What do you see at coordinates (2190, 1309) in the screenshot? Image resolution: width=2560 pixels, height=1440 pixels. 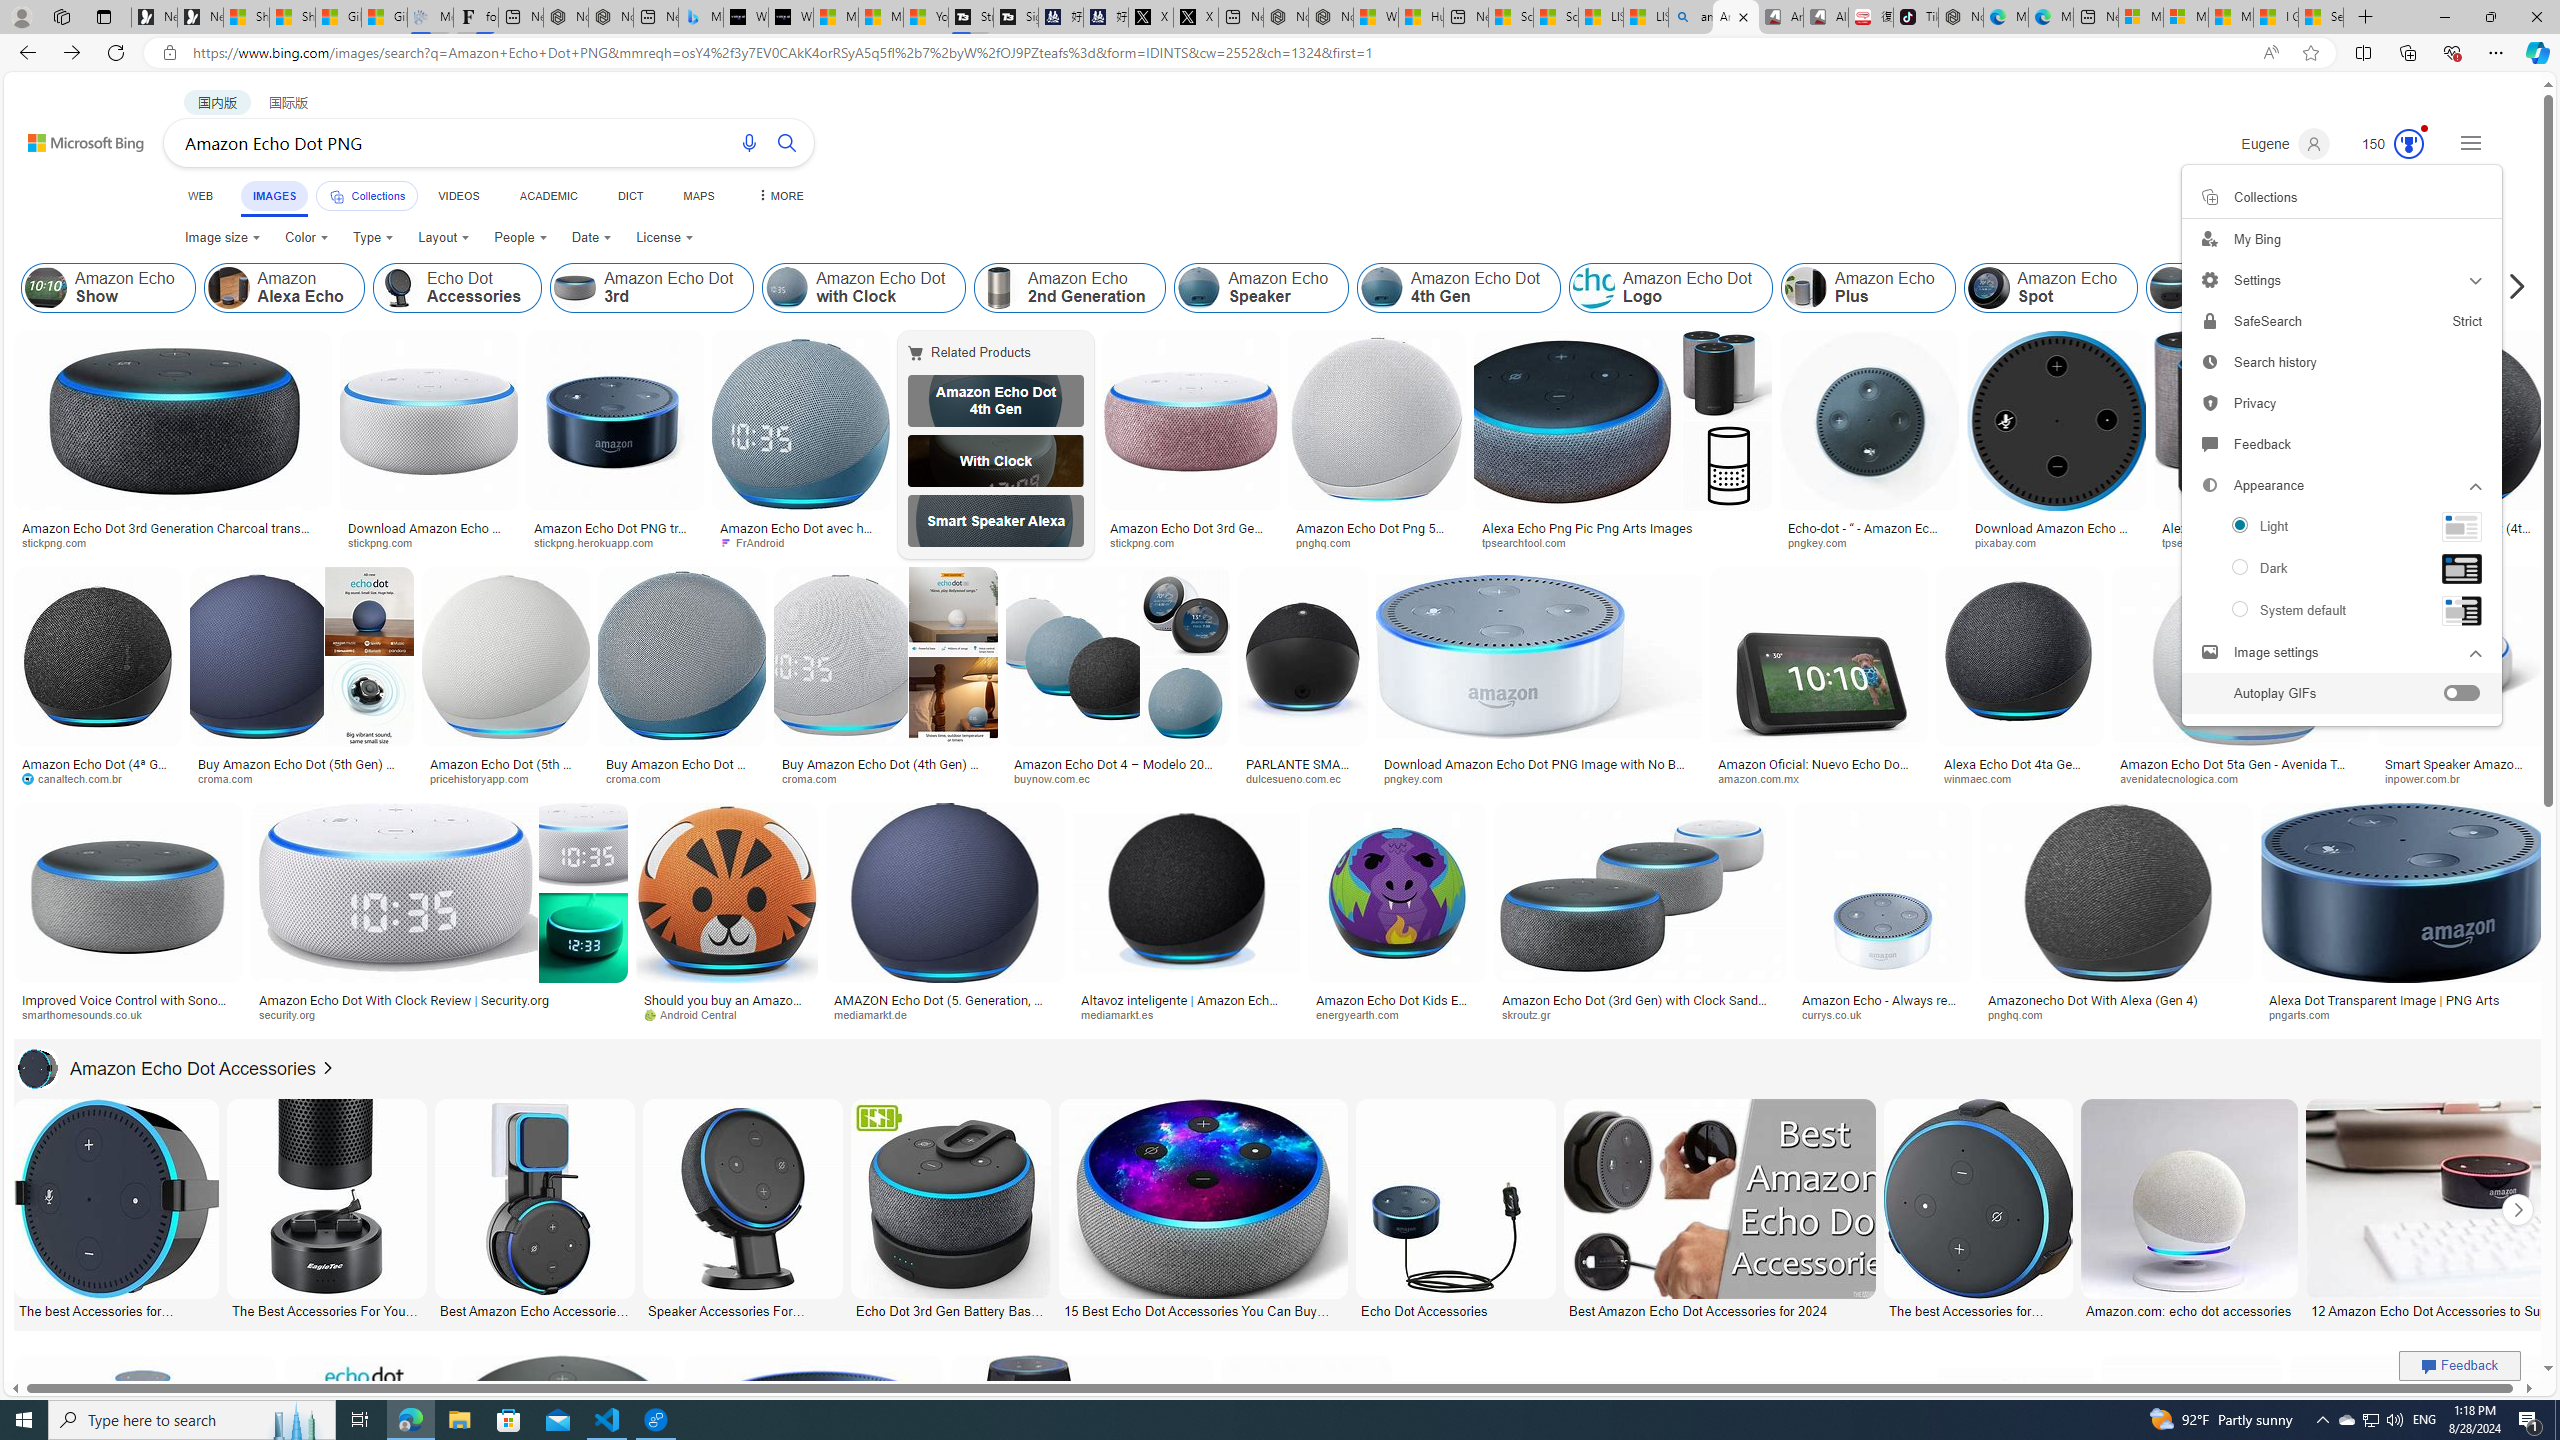 I see `Amazon.com: echo dot accessories` at bounding box center [2190, 1309].